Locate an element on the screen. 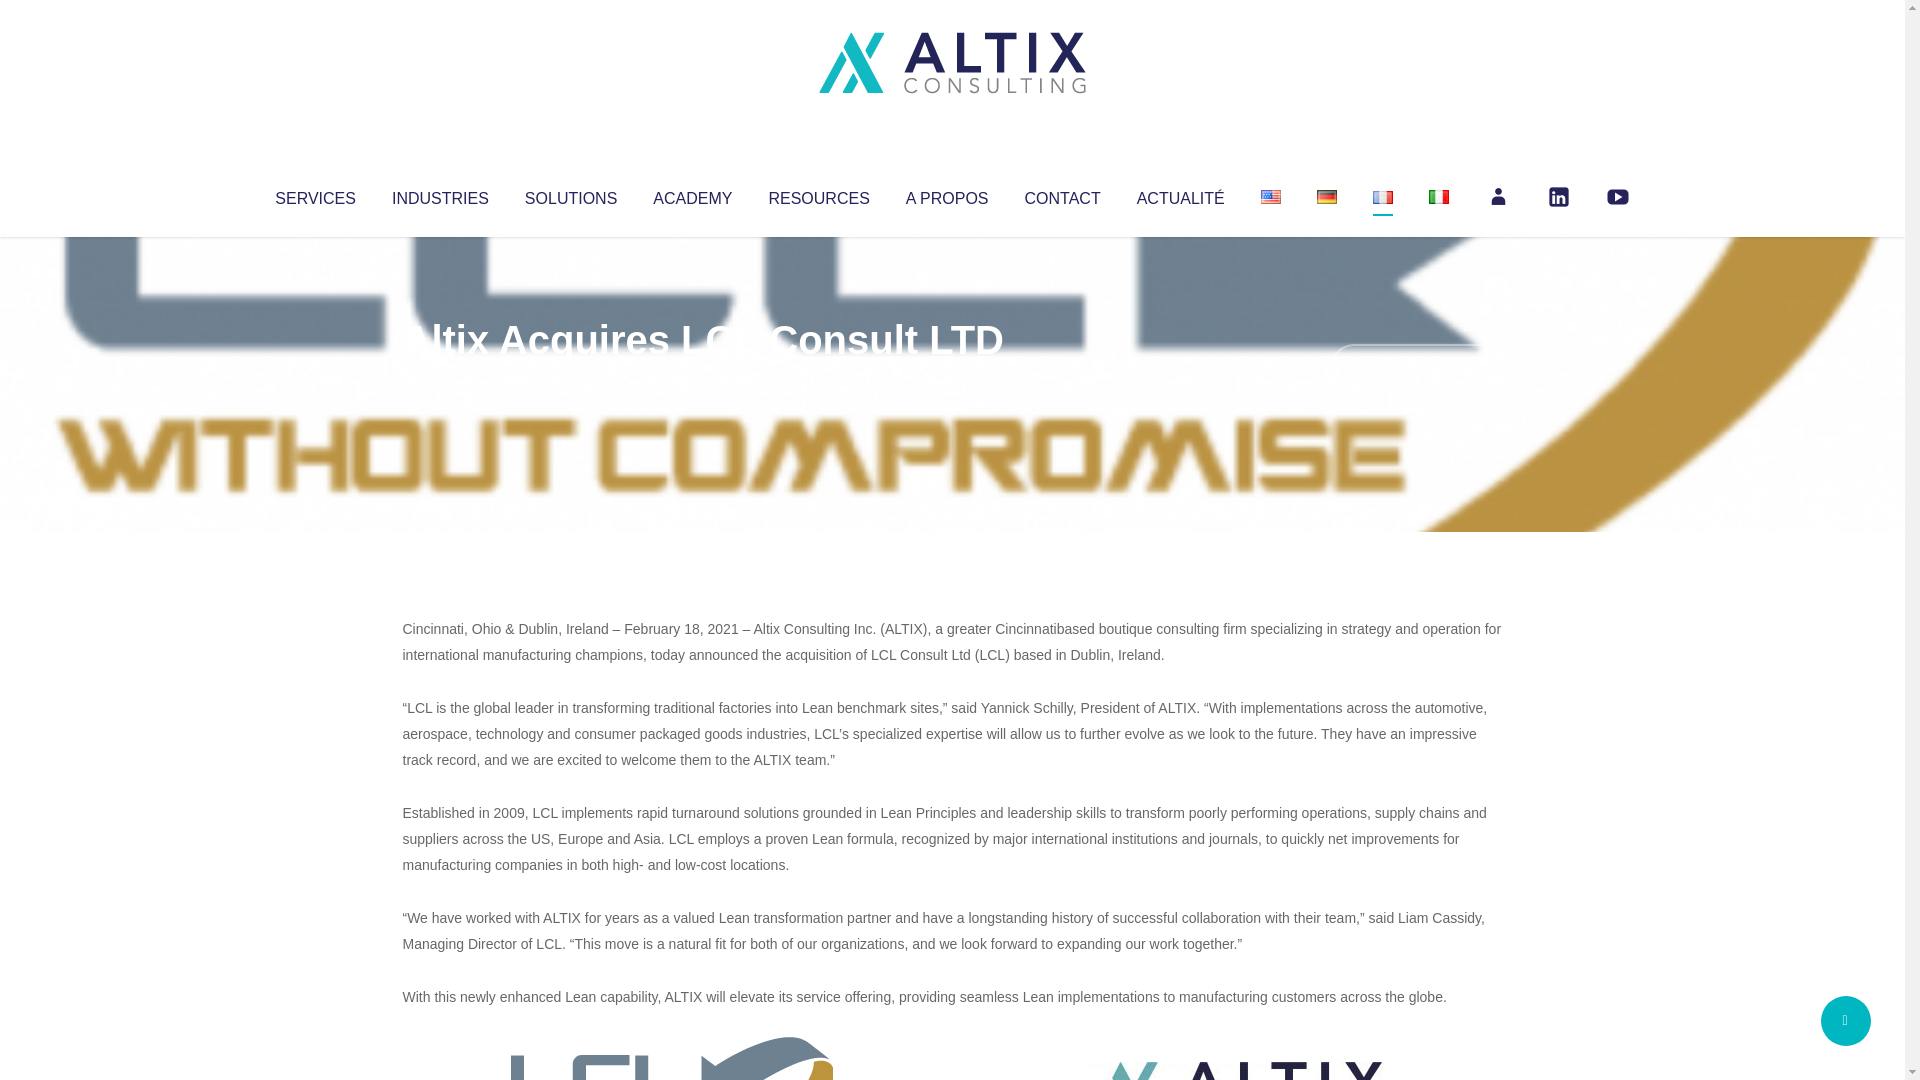 This screenshot has height=1080, width=1920. No Comments is located at coordinates (1416, 366).